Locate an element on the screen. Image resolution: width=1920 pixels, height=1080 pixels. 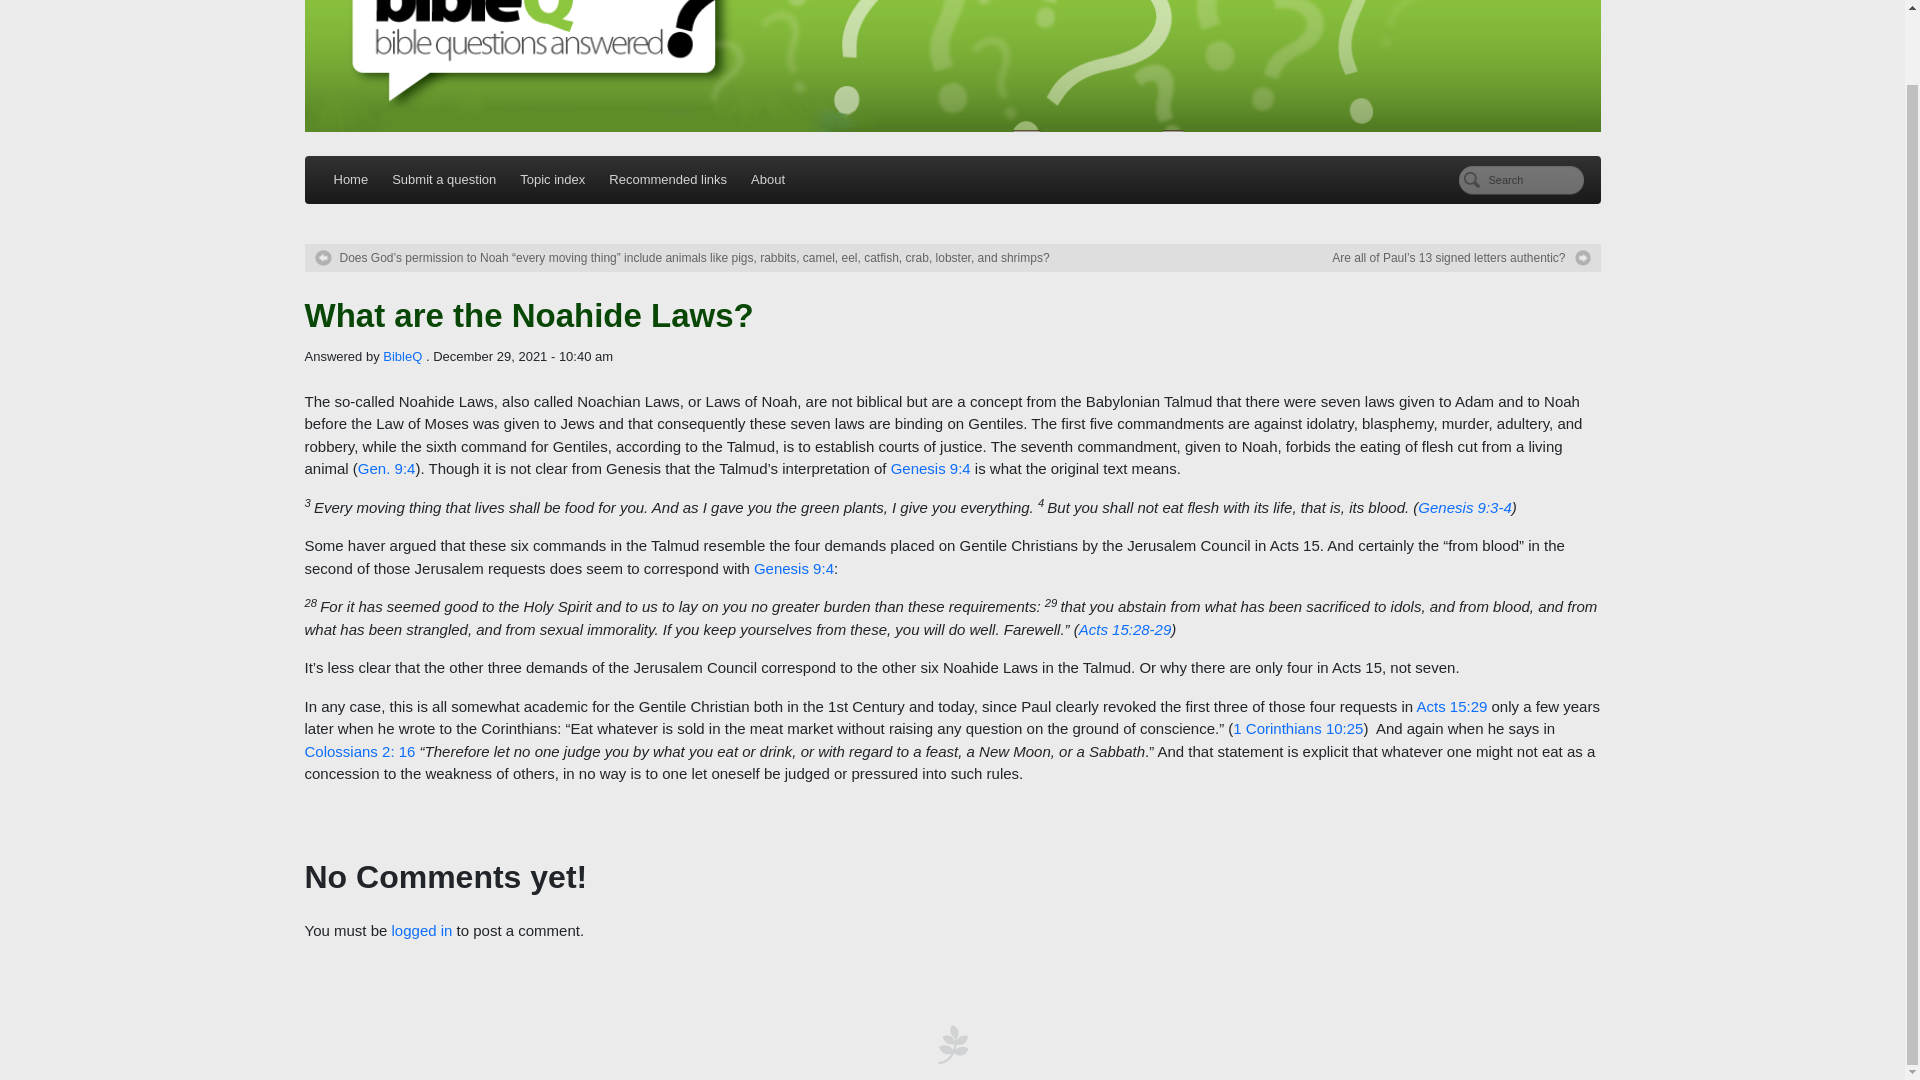
Submit a question is located at coordinates (444, 179).